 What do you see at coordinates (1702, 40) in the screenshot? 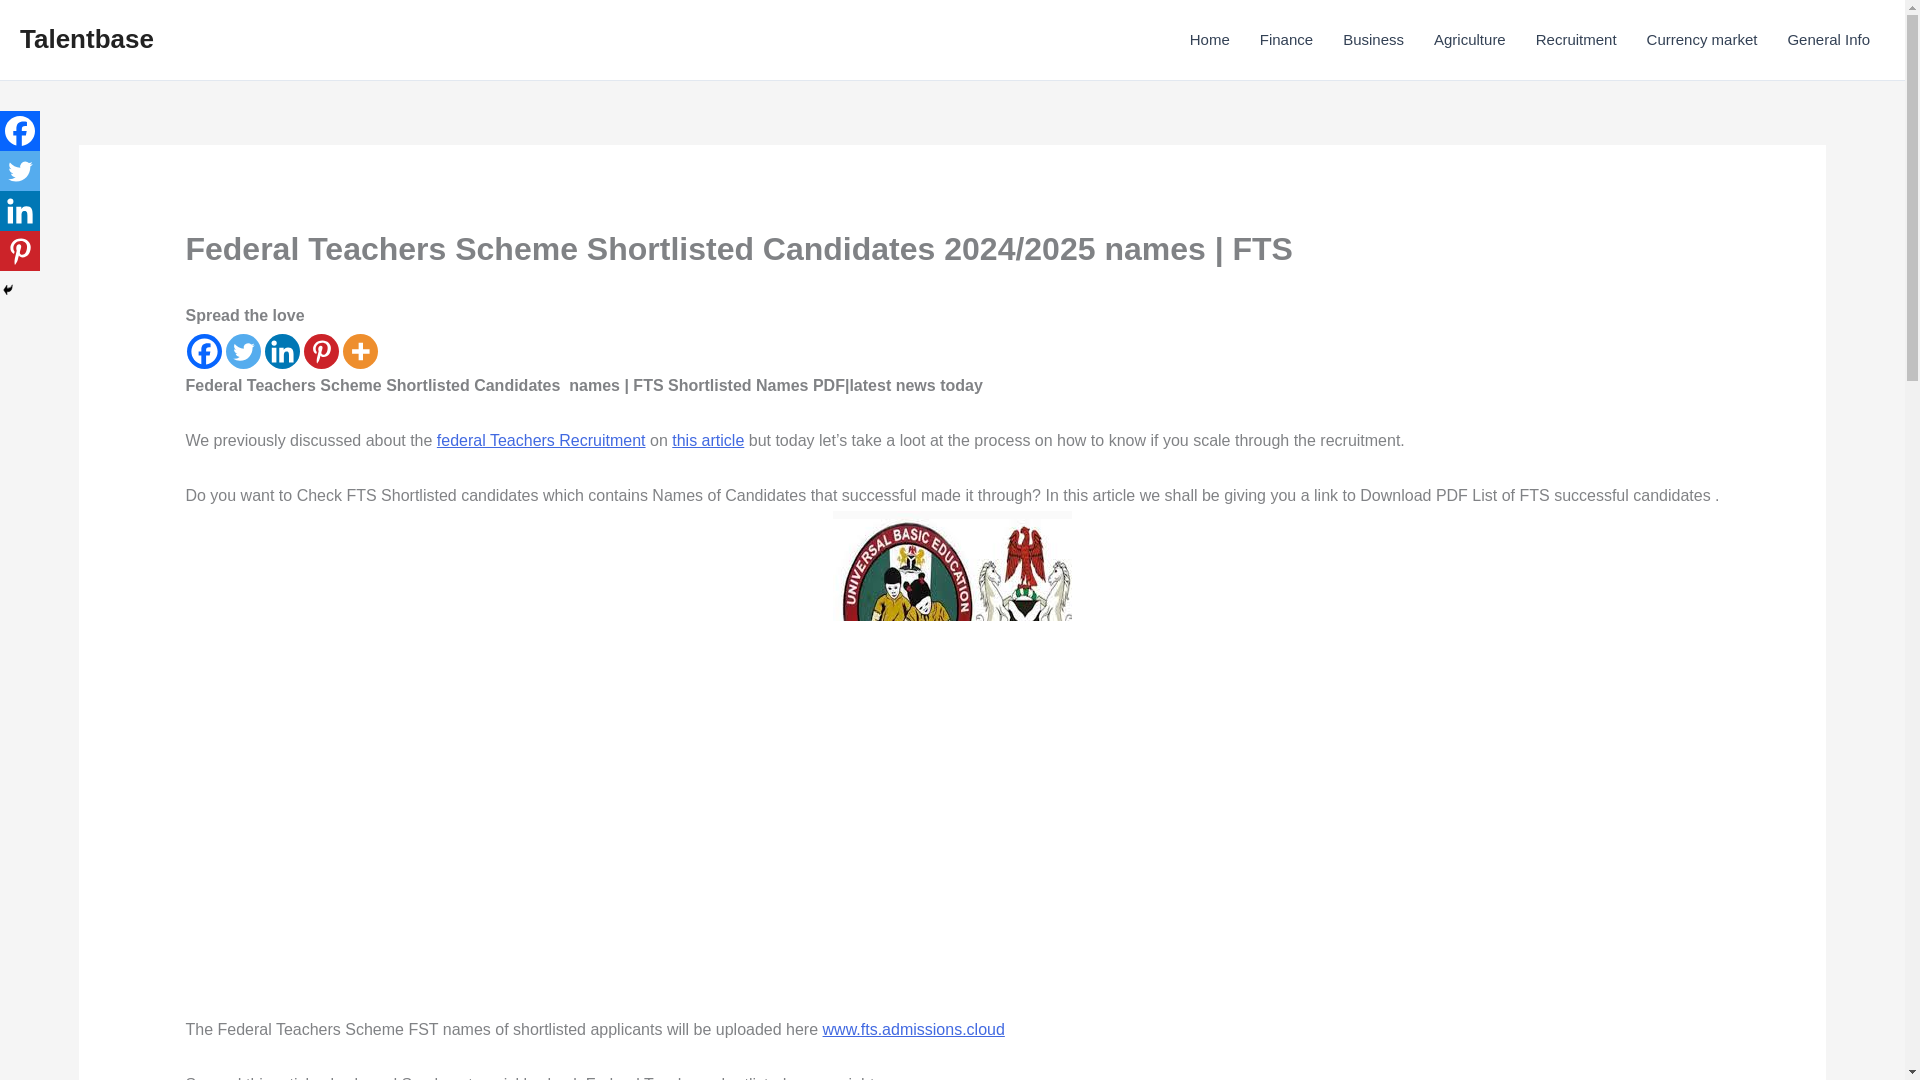
I see `Currency market` at bounding box center [1702, 40].